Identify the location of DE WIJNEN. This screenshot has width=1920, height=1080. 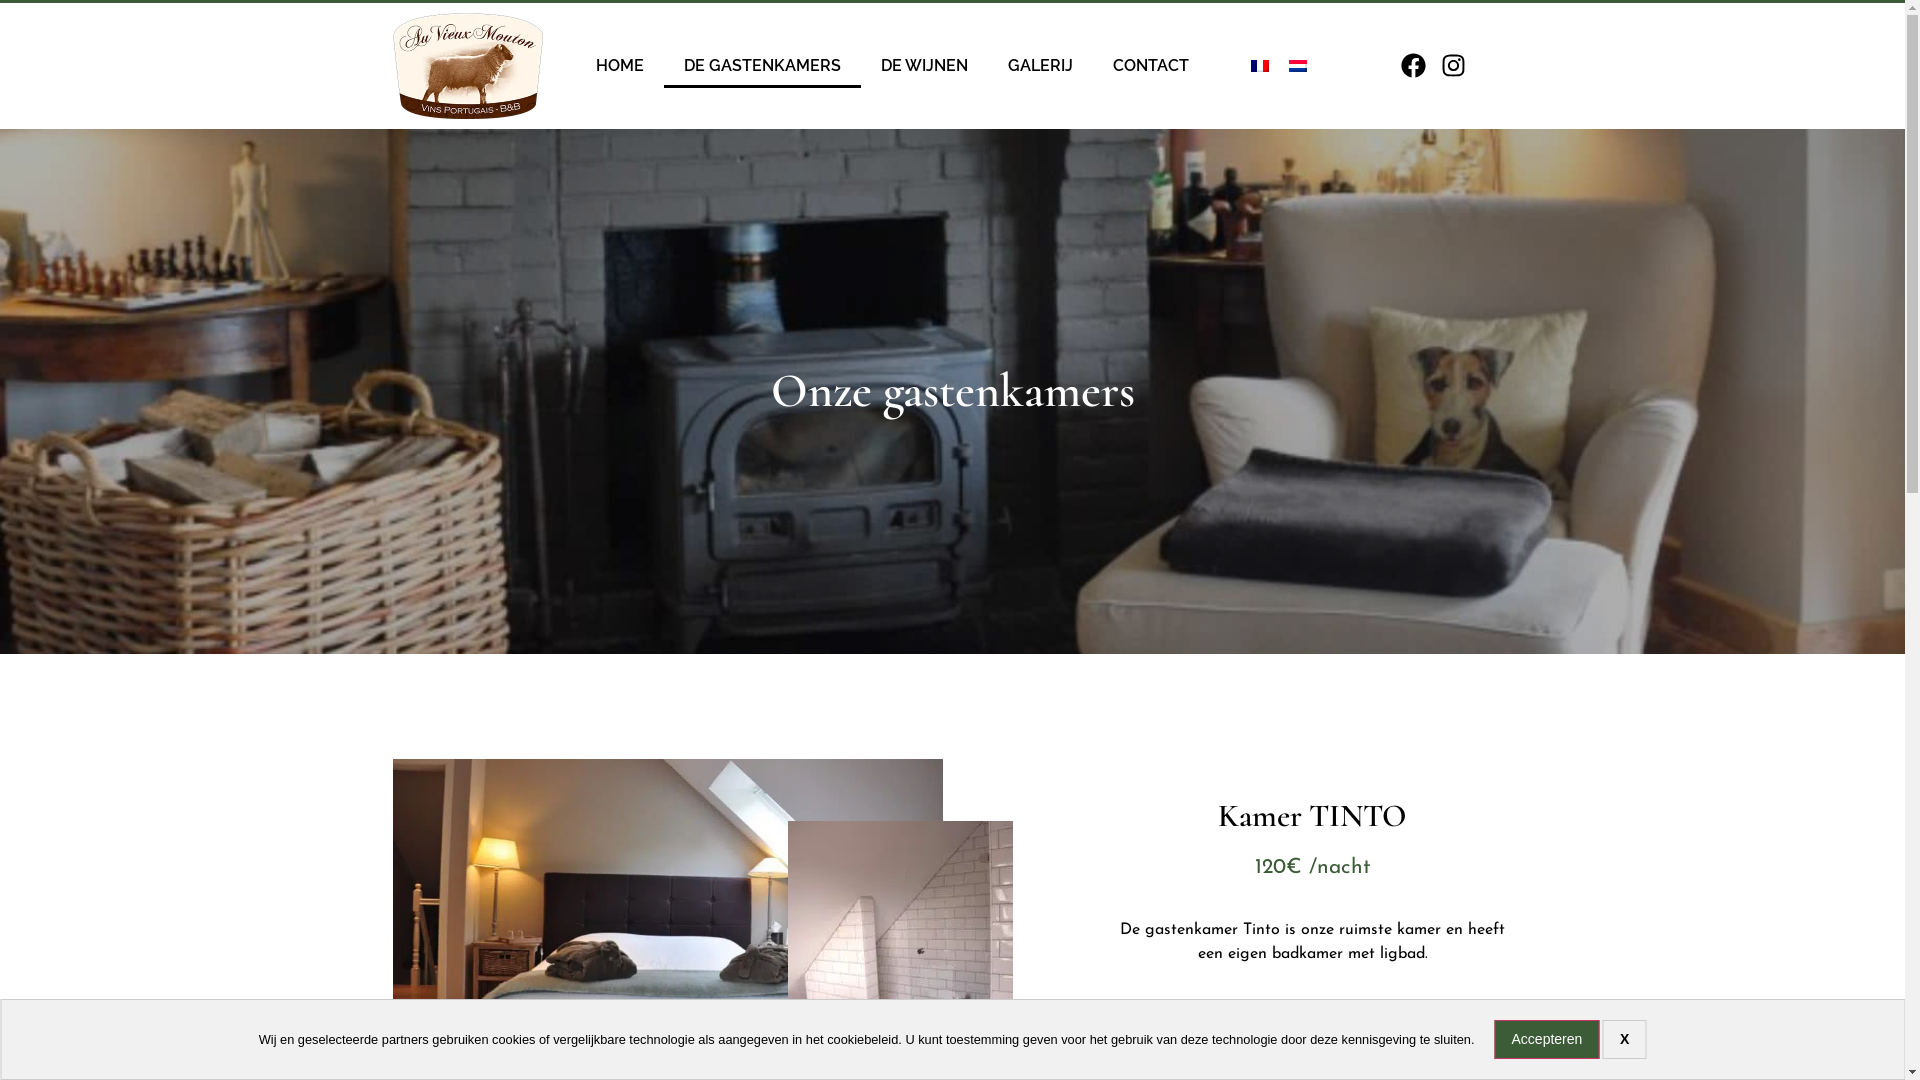
(924, 66).